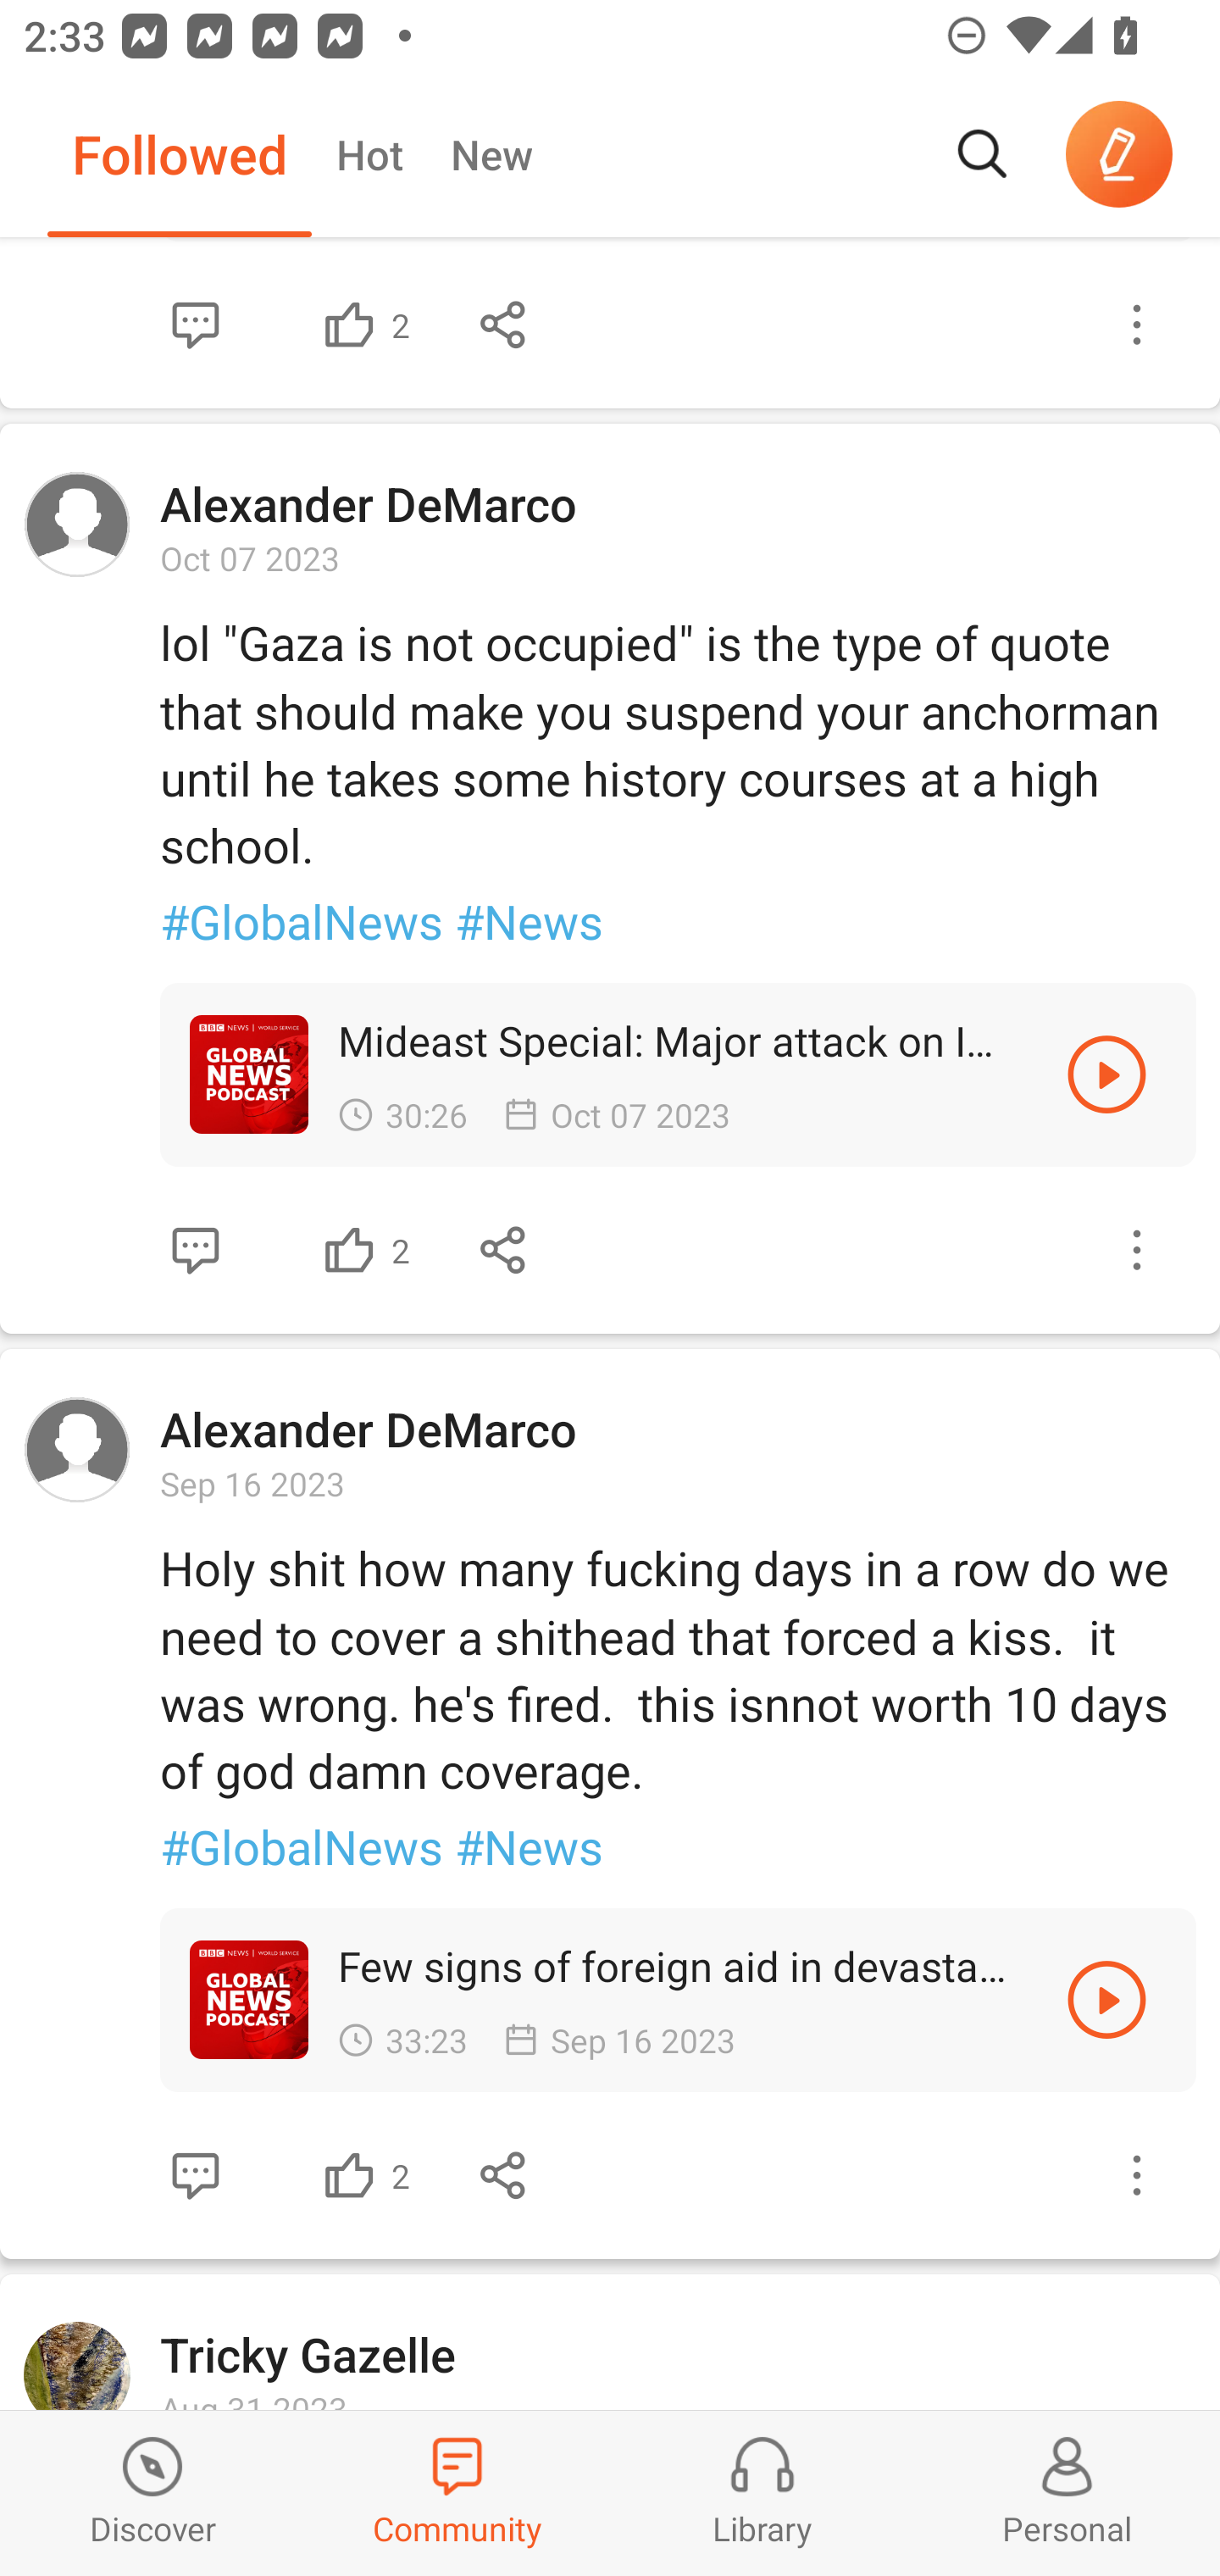  What do you see at coordinates (195, 2174) in the screenshot?
I see `` at bounding box center [195, 2174].